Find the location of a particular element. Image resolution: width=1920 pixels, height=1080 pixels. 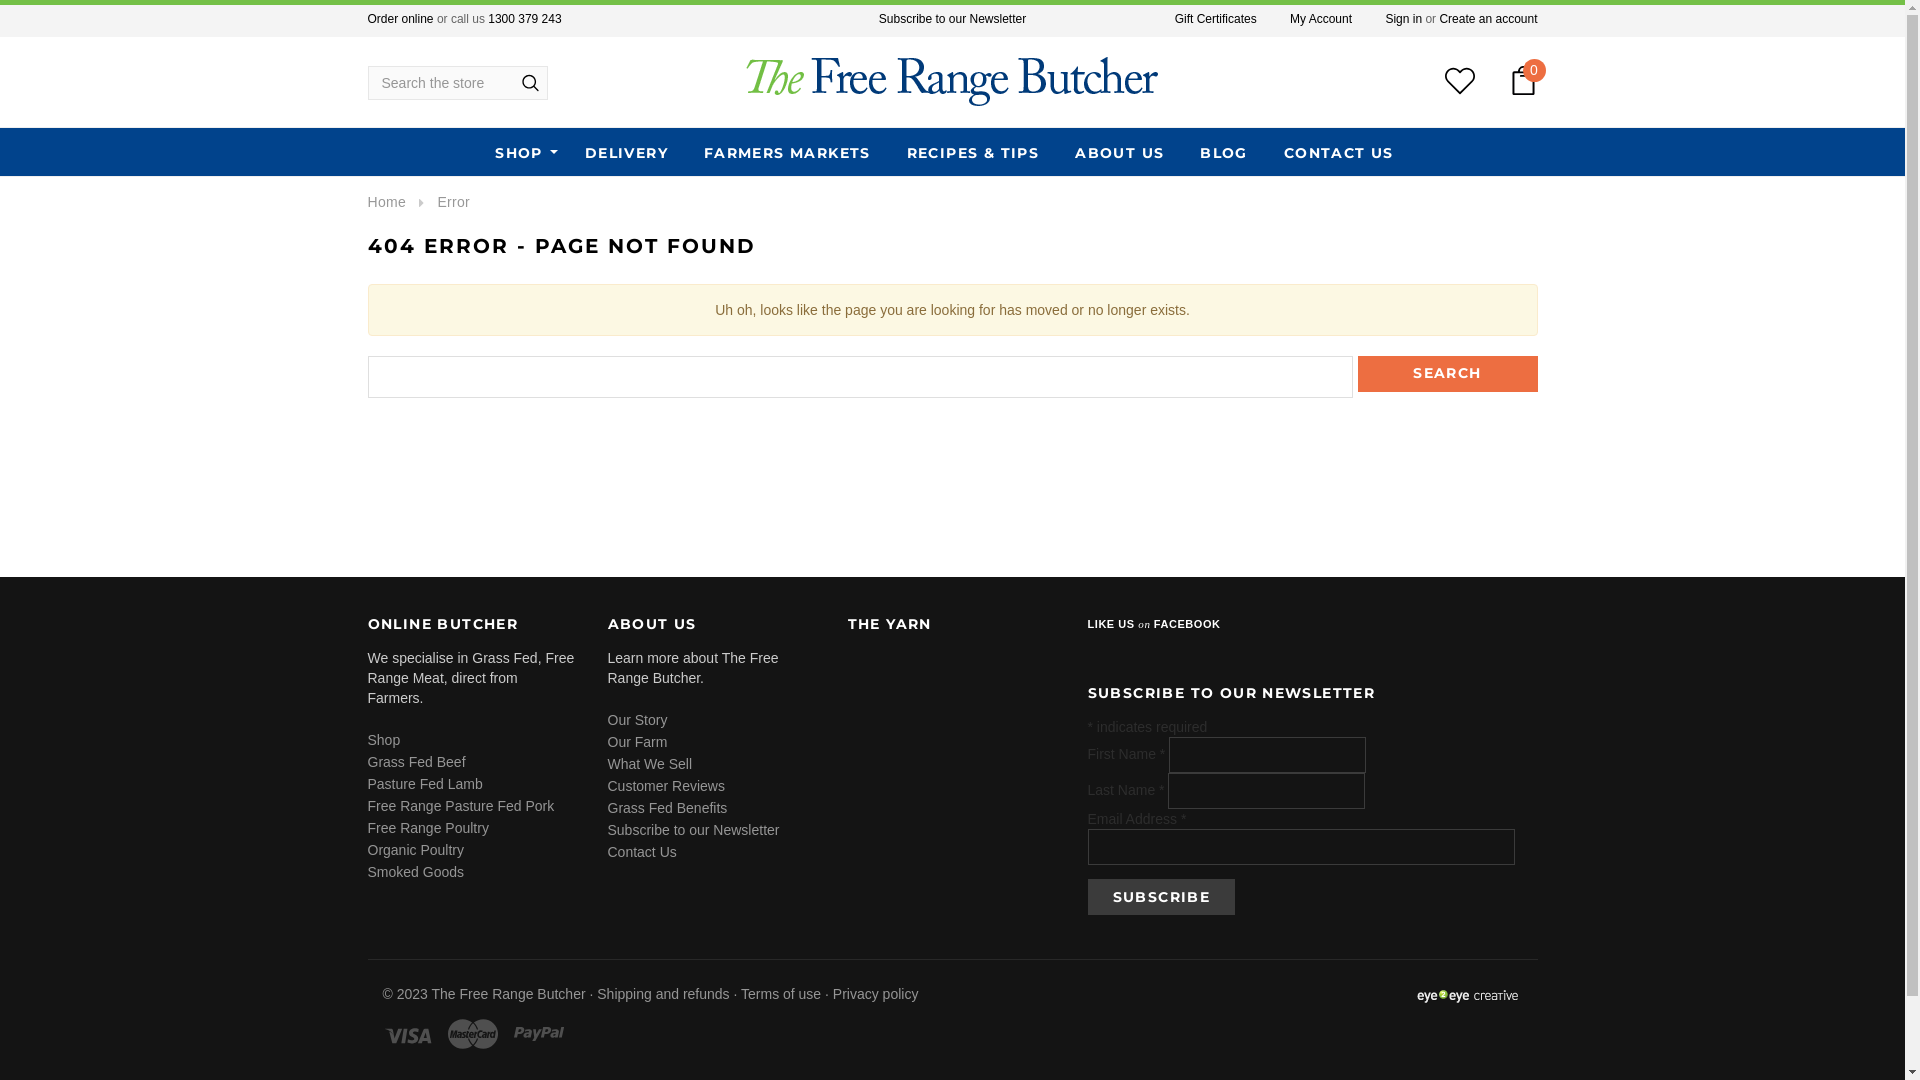

1300 379 243 is located at coordinates (524, 19).